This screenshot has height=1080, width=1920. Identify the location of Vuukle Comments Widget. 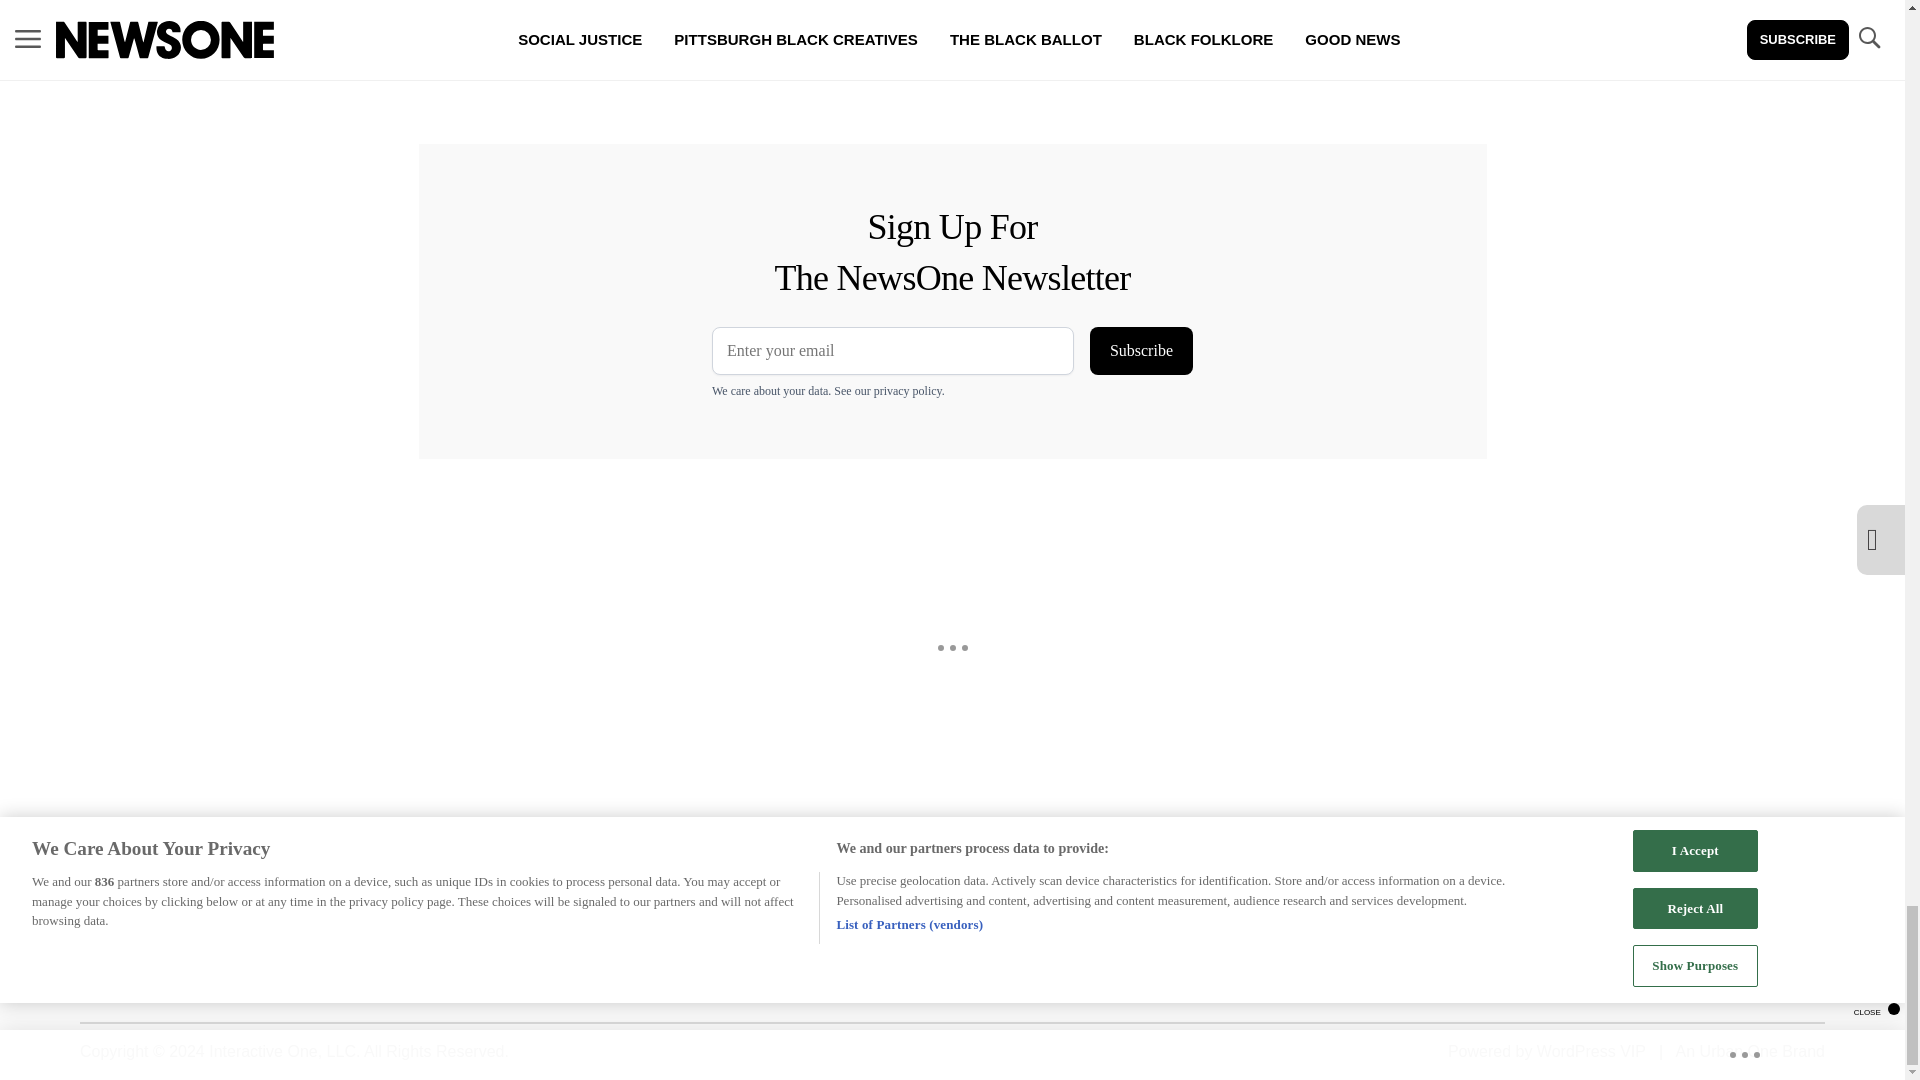
(772, 72).